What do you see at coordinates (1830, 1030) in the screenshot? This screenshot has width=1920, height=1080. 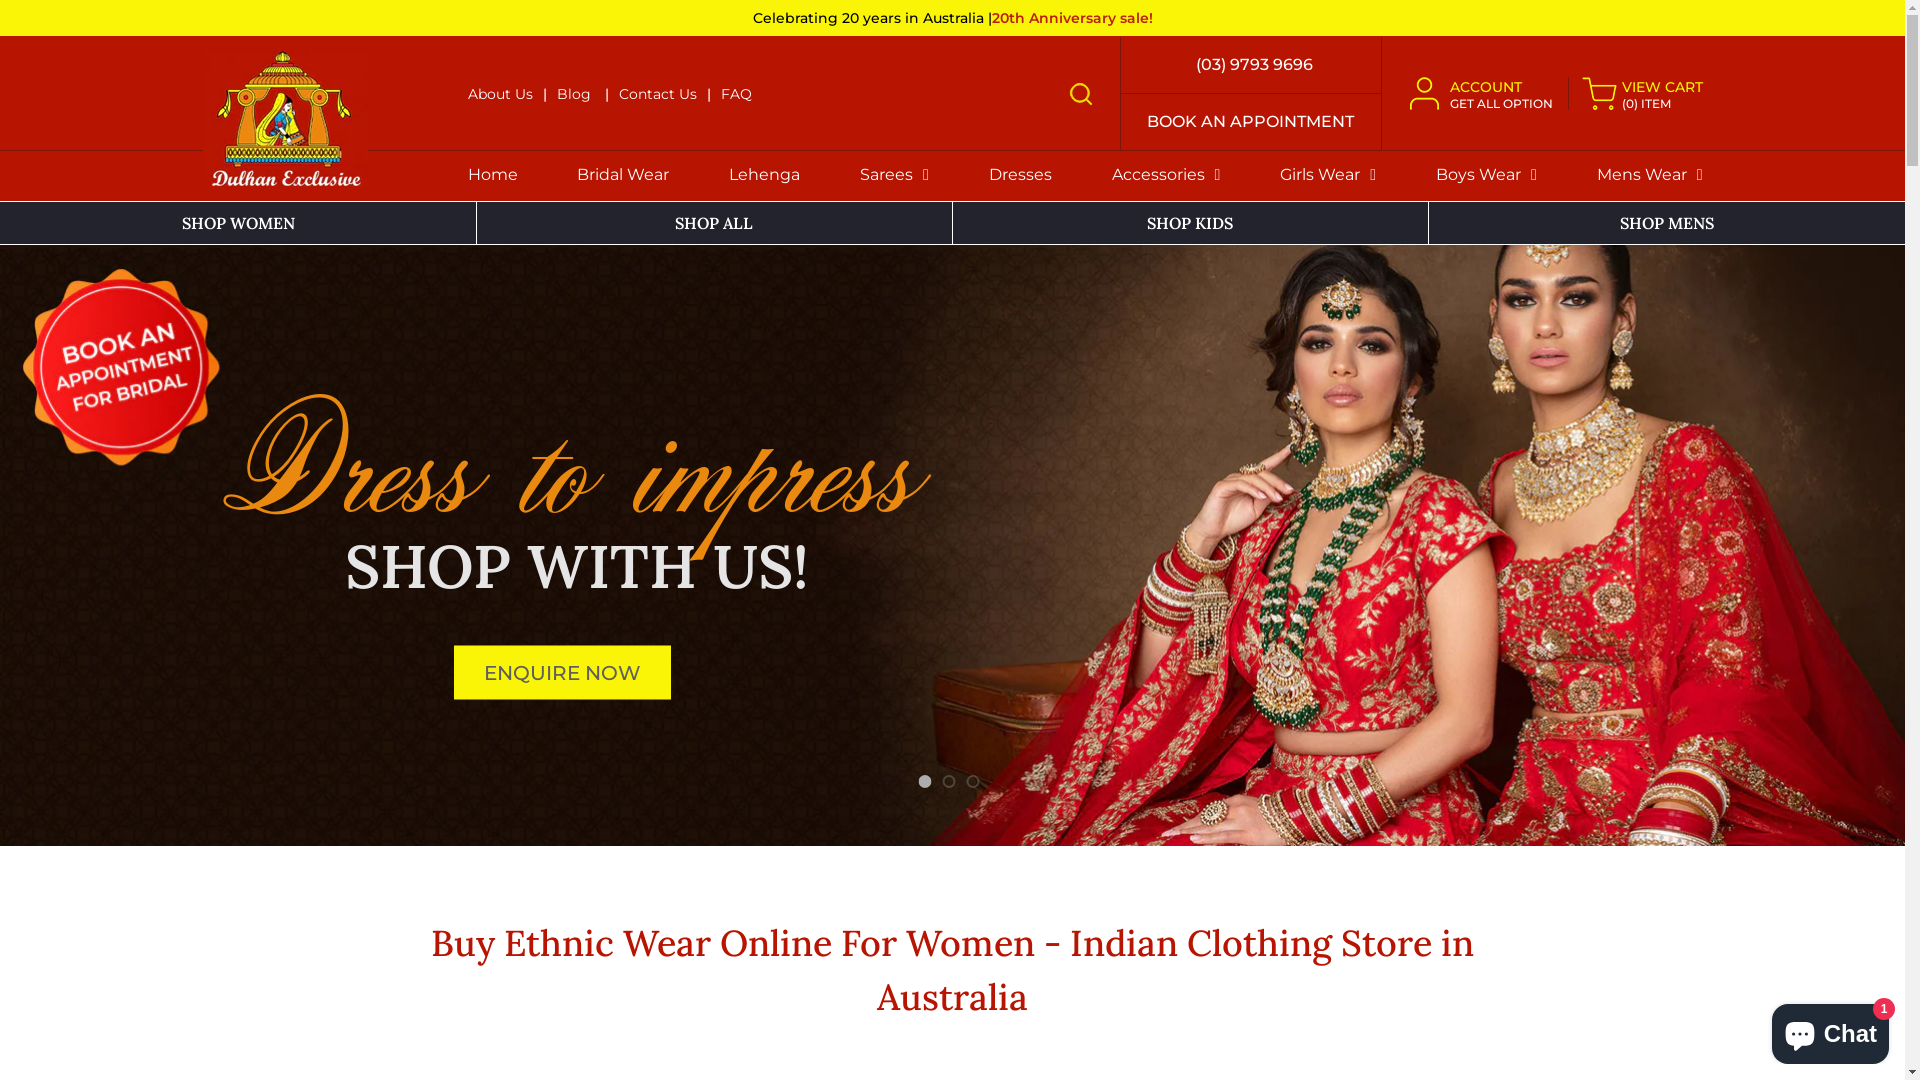 I see `Shopify online store chat` at bounding box center [1830, 1030].